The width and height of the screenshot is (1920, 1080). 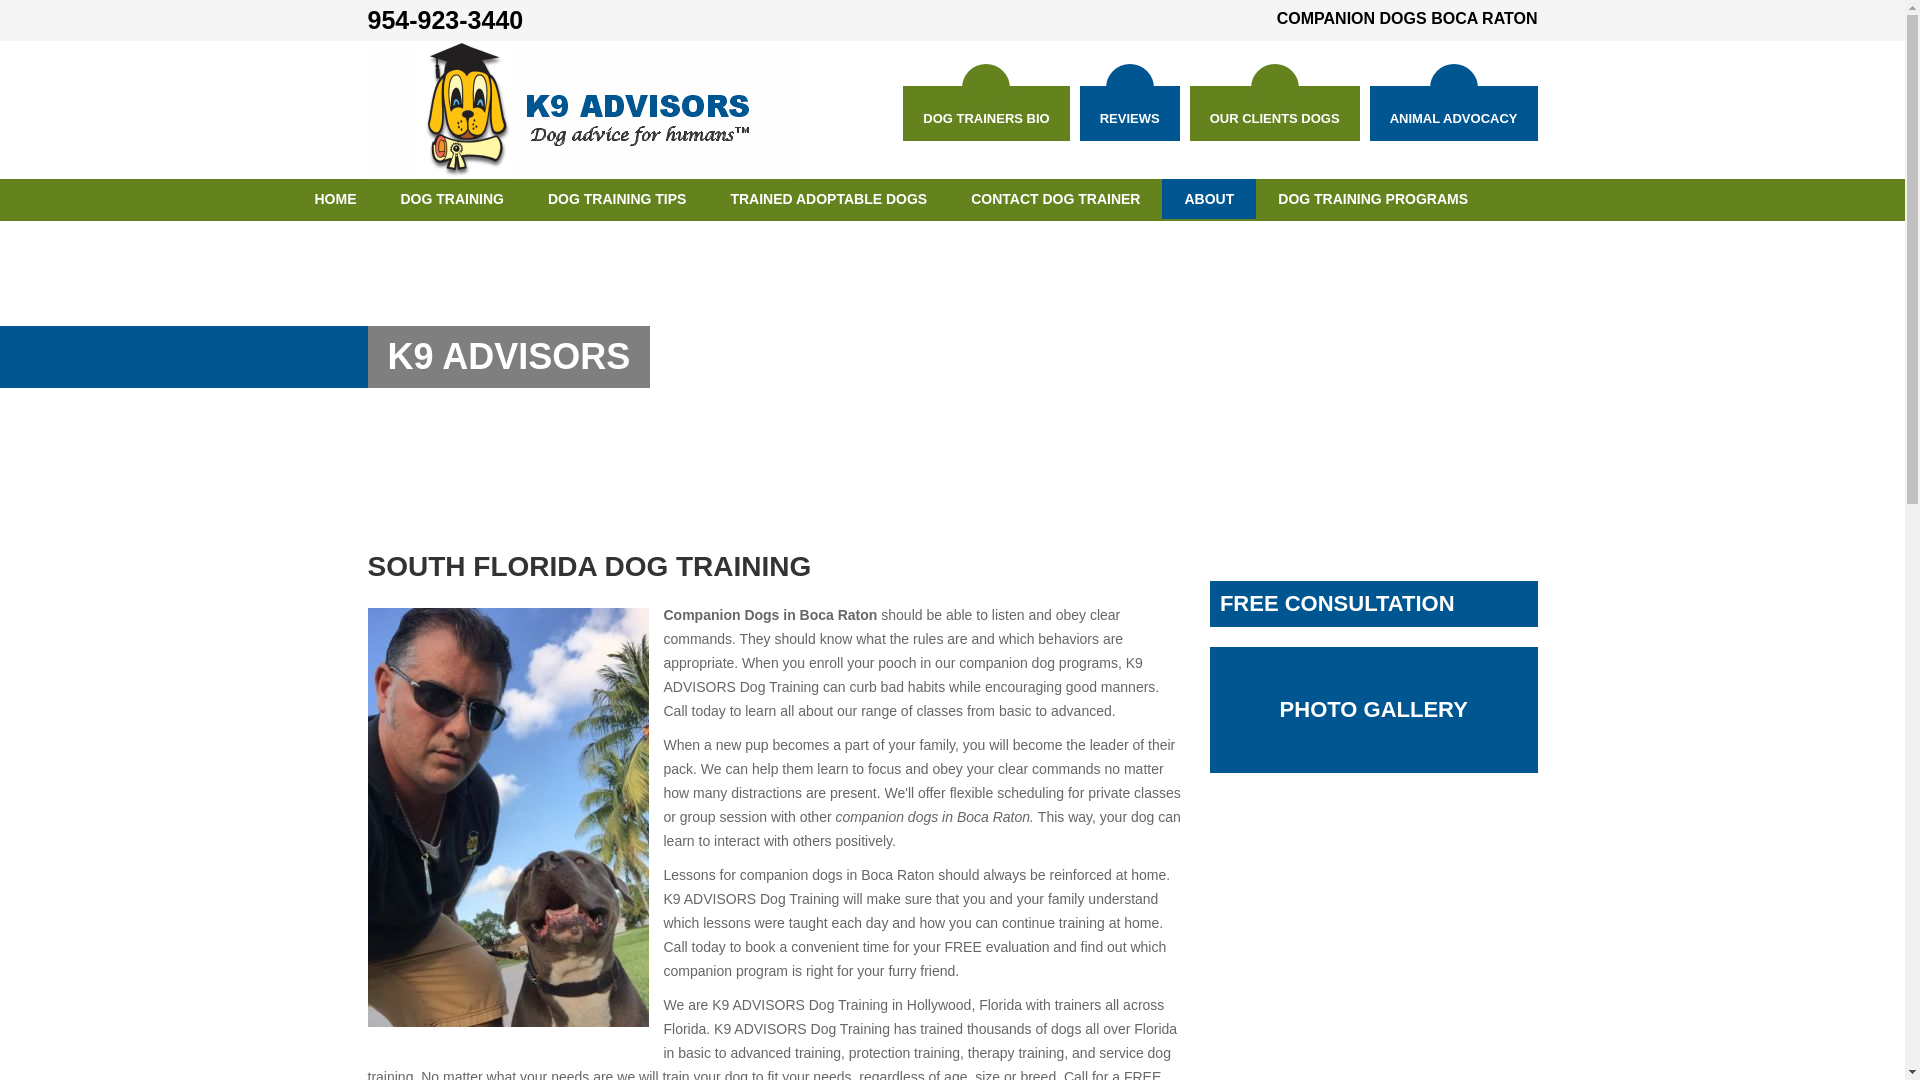 What do you see at coordinates (451, 199) in the screenshot?
I see `DOG TRAINING` at bounding box center [451, 199].